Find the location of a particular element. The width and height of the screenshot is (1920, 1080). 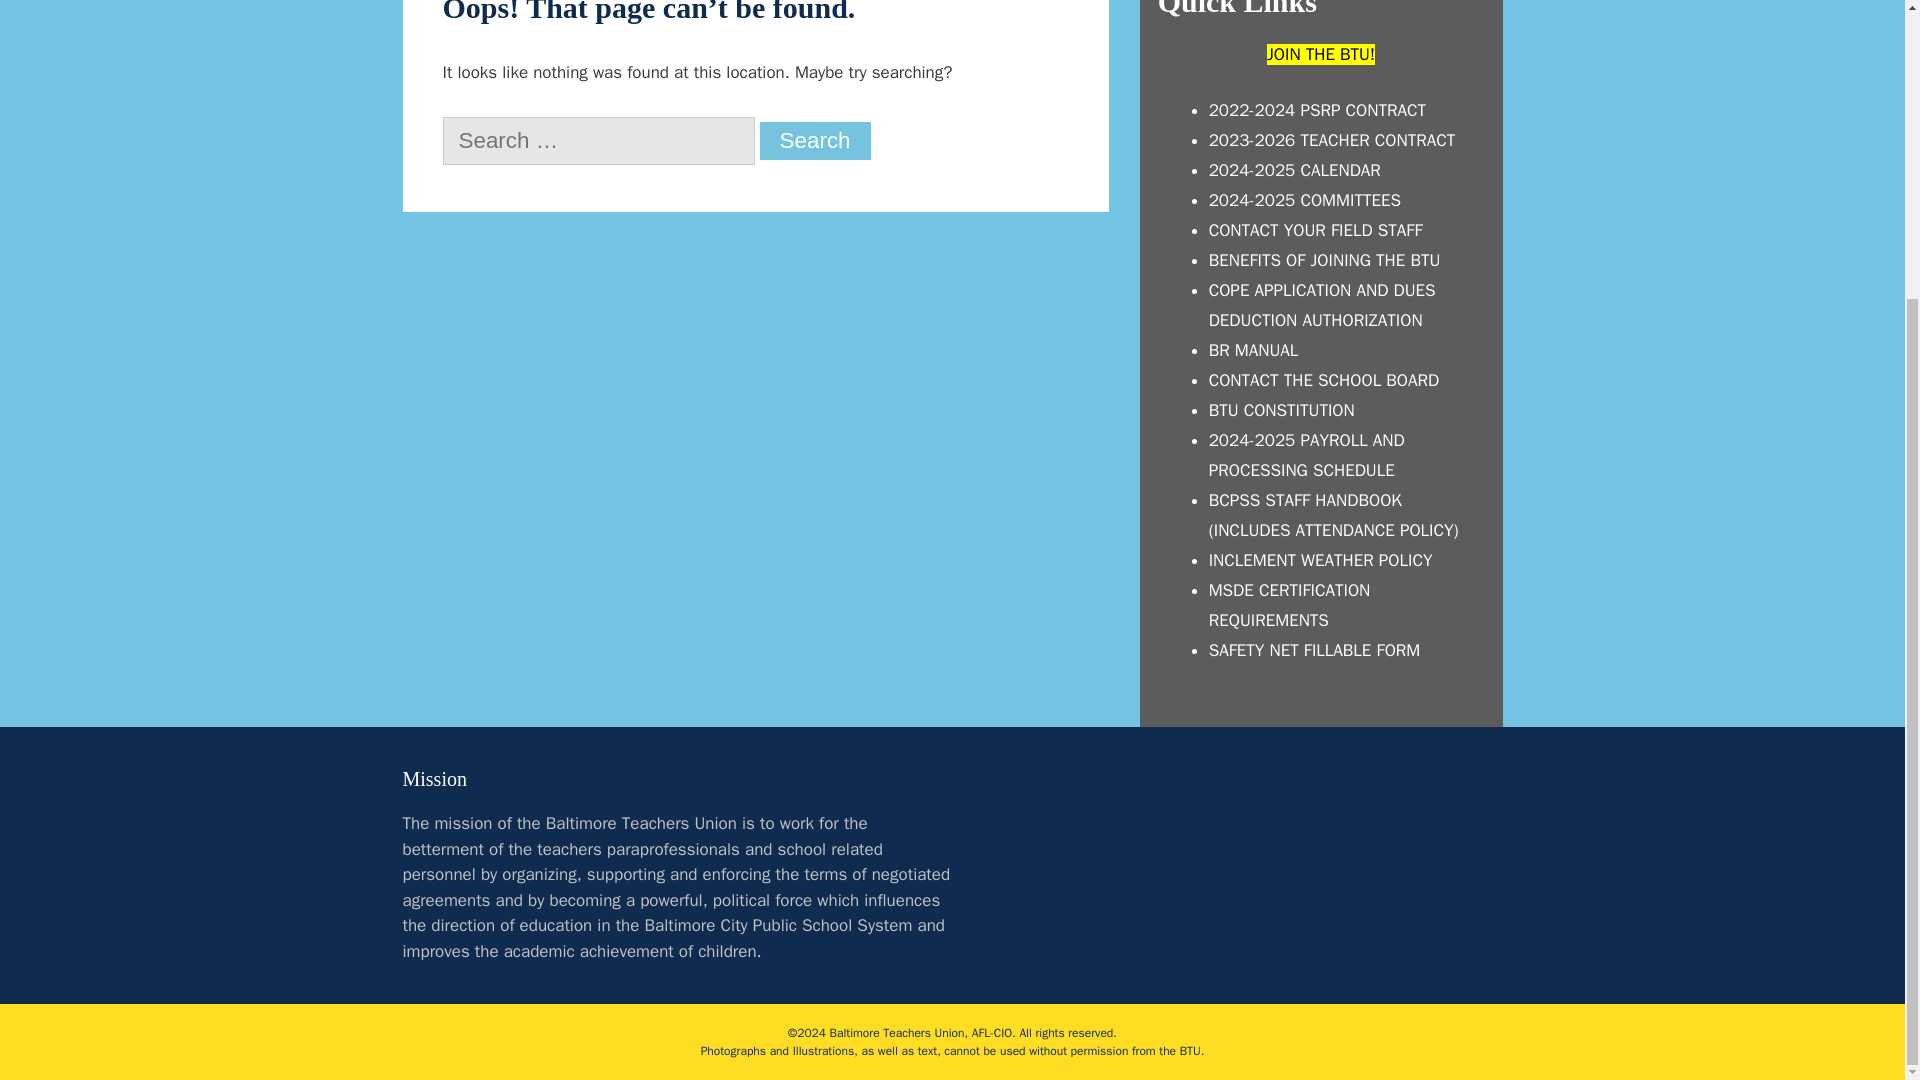

Search for: is located at coordinates (598, 140).